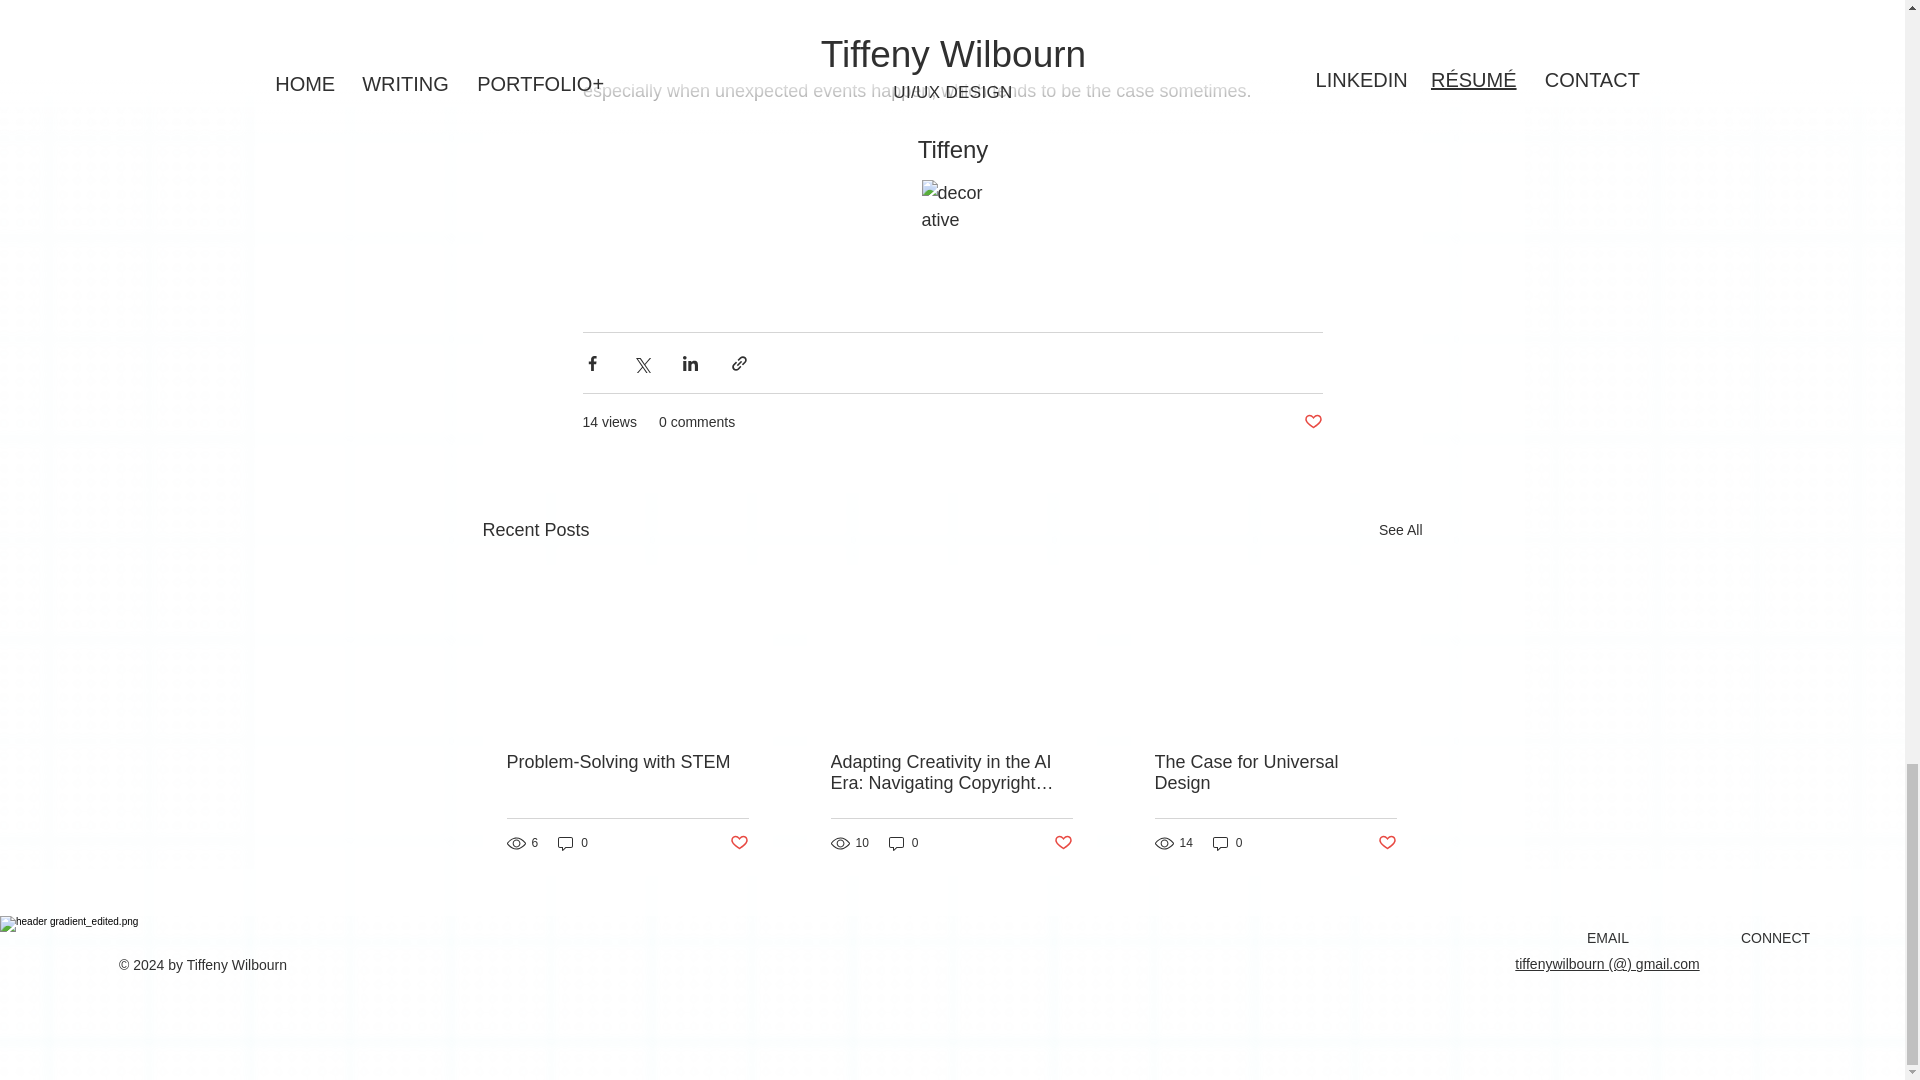  I want to click on 0, so click(1228, 843).